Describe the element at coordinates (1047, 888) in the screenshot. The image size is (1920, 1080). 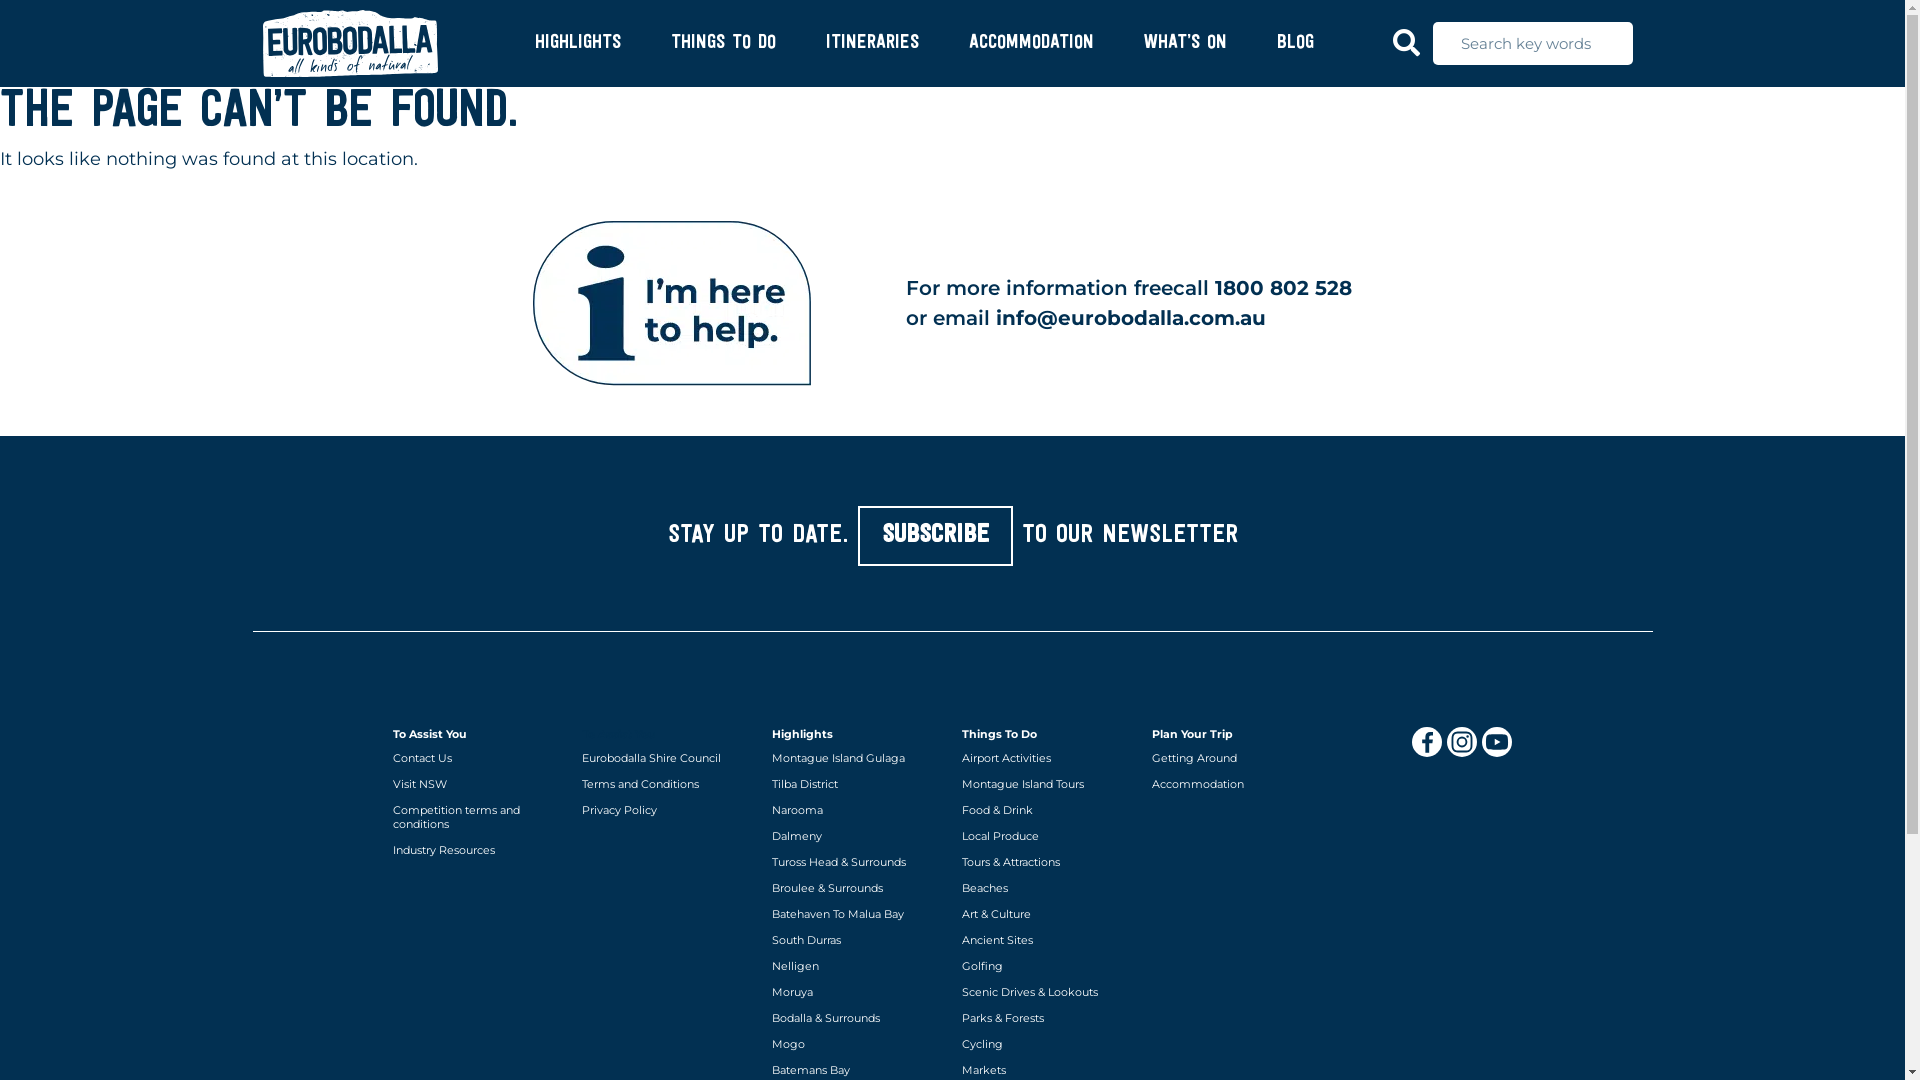
I see `Beaches` at that location.